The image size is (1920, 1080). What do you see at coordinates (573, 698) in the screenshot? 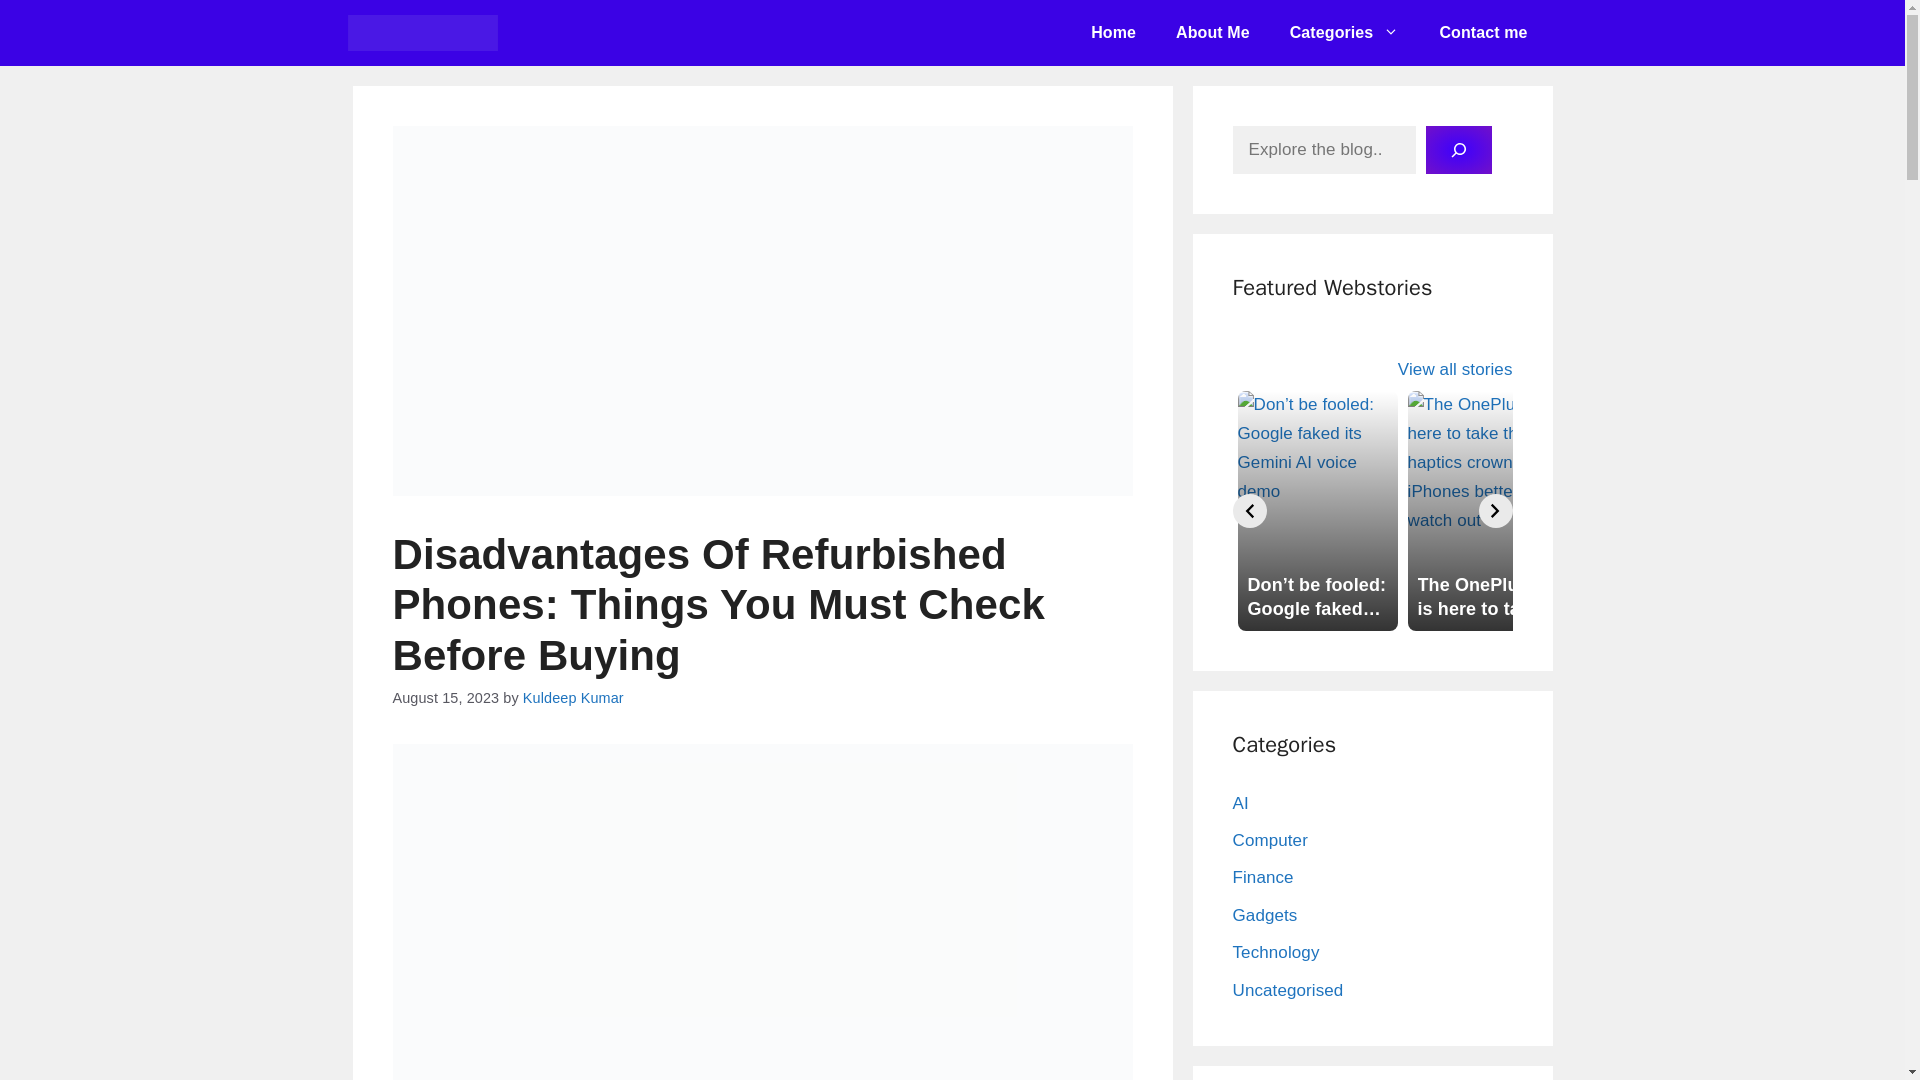
I see `Kuldeep Kumar` at bounding box center [573, 698].